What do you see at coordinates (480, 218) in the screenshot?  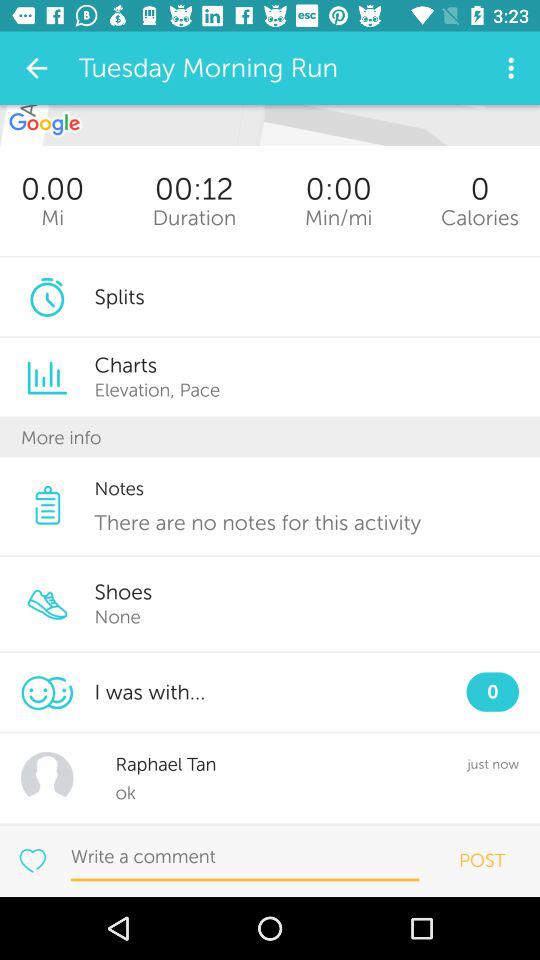 I see `swipe until the calories icon` at bounding box center [480, 218].